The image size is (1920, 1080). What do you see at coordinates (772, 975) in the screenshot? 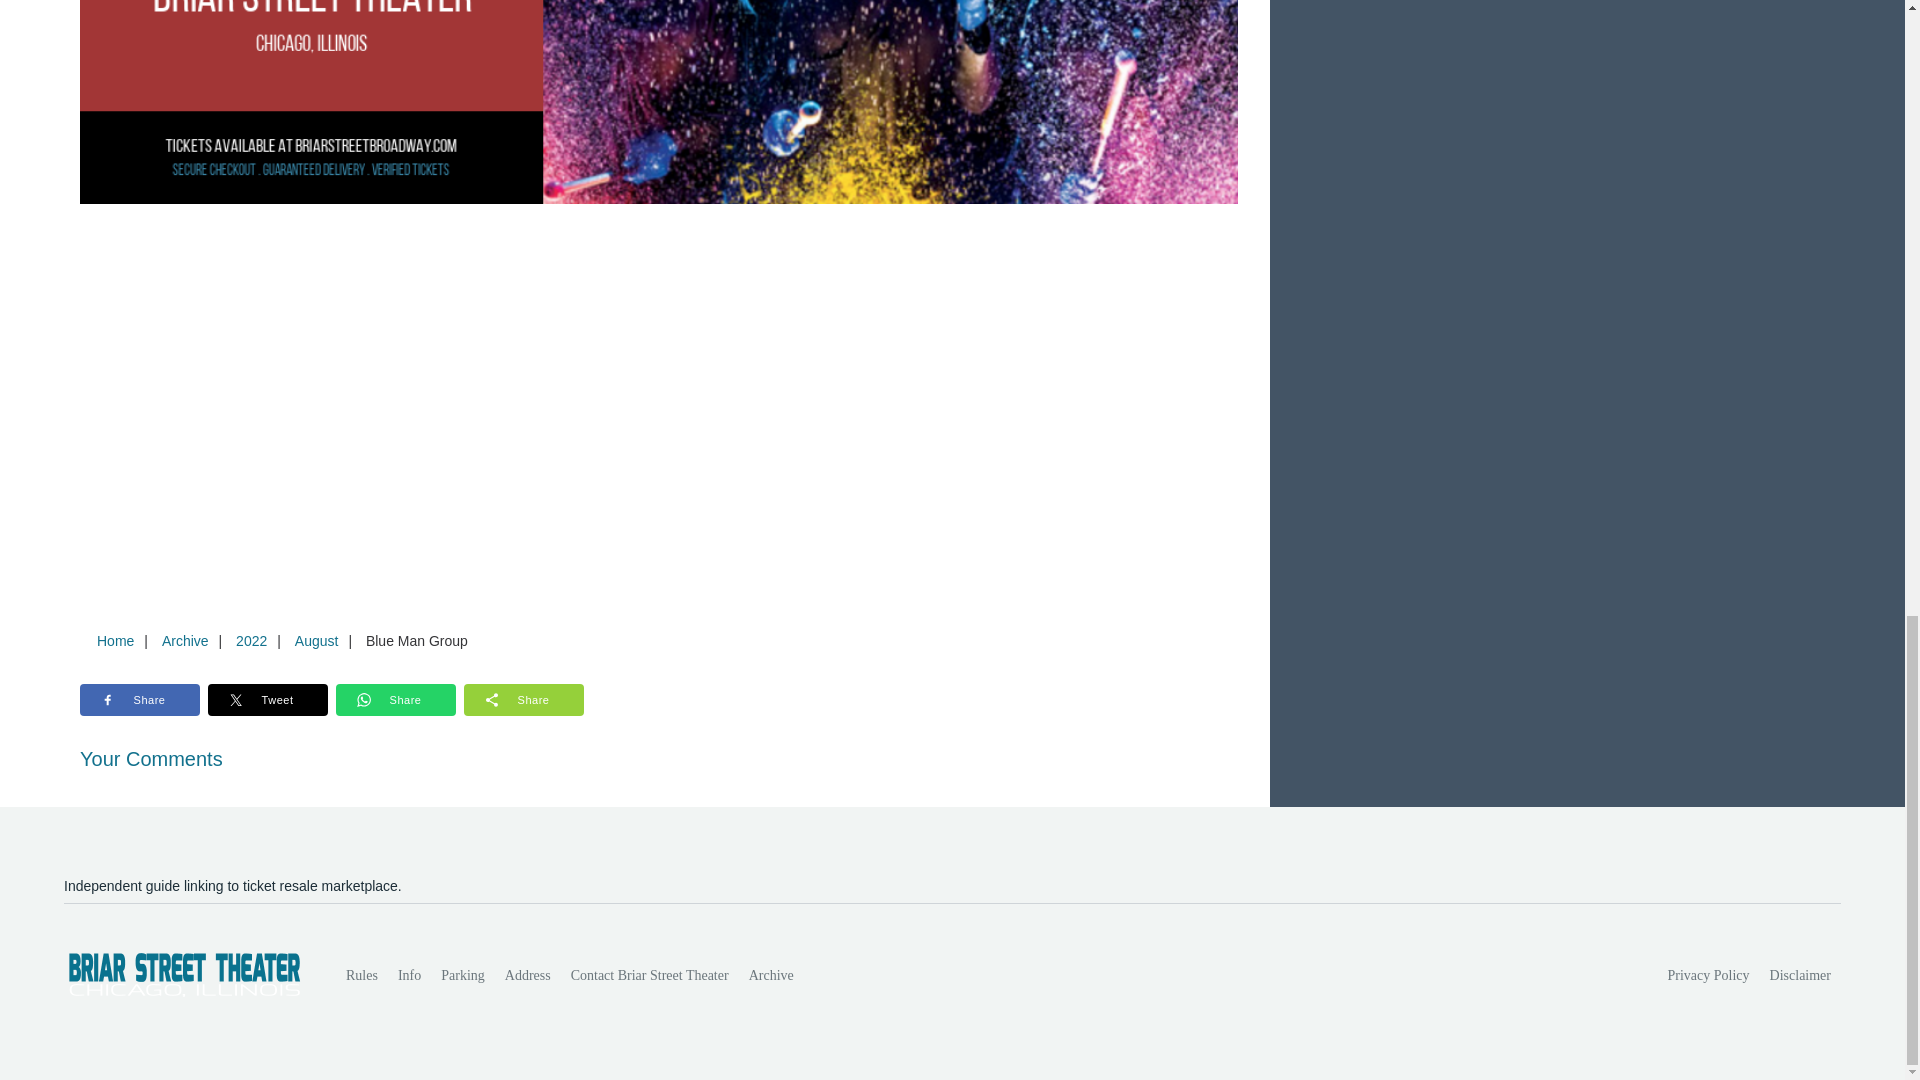
I see `Archive` at bounding box center [772, 975].